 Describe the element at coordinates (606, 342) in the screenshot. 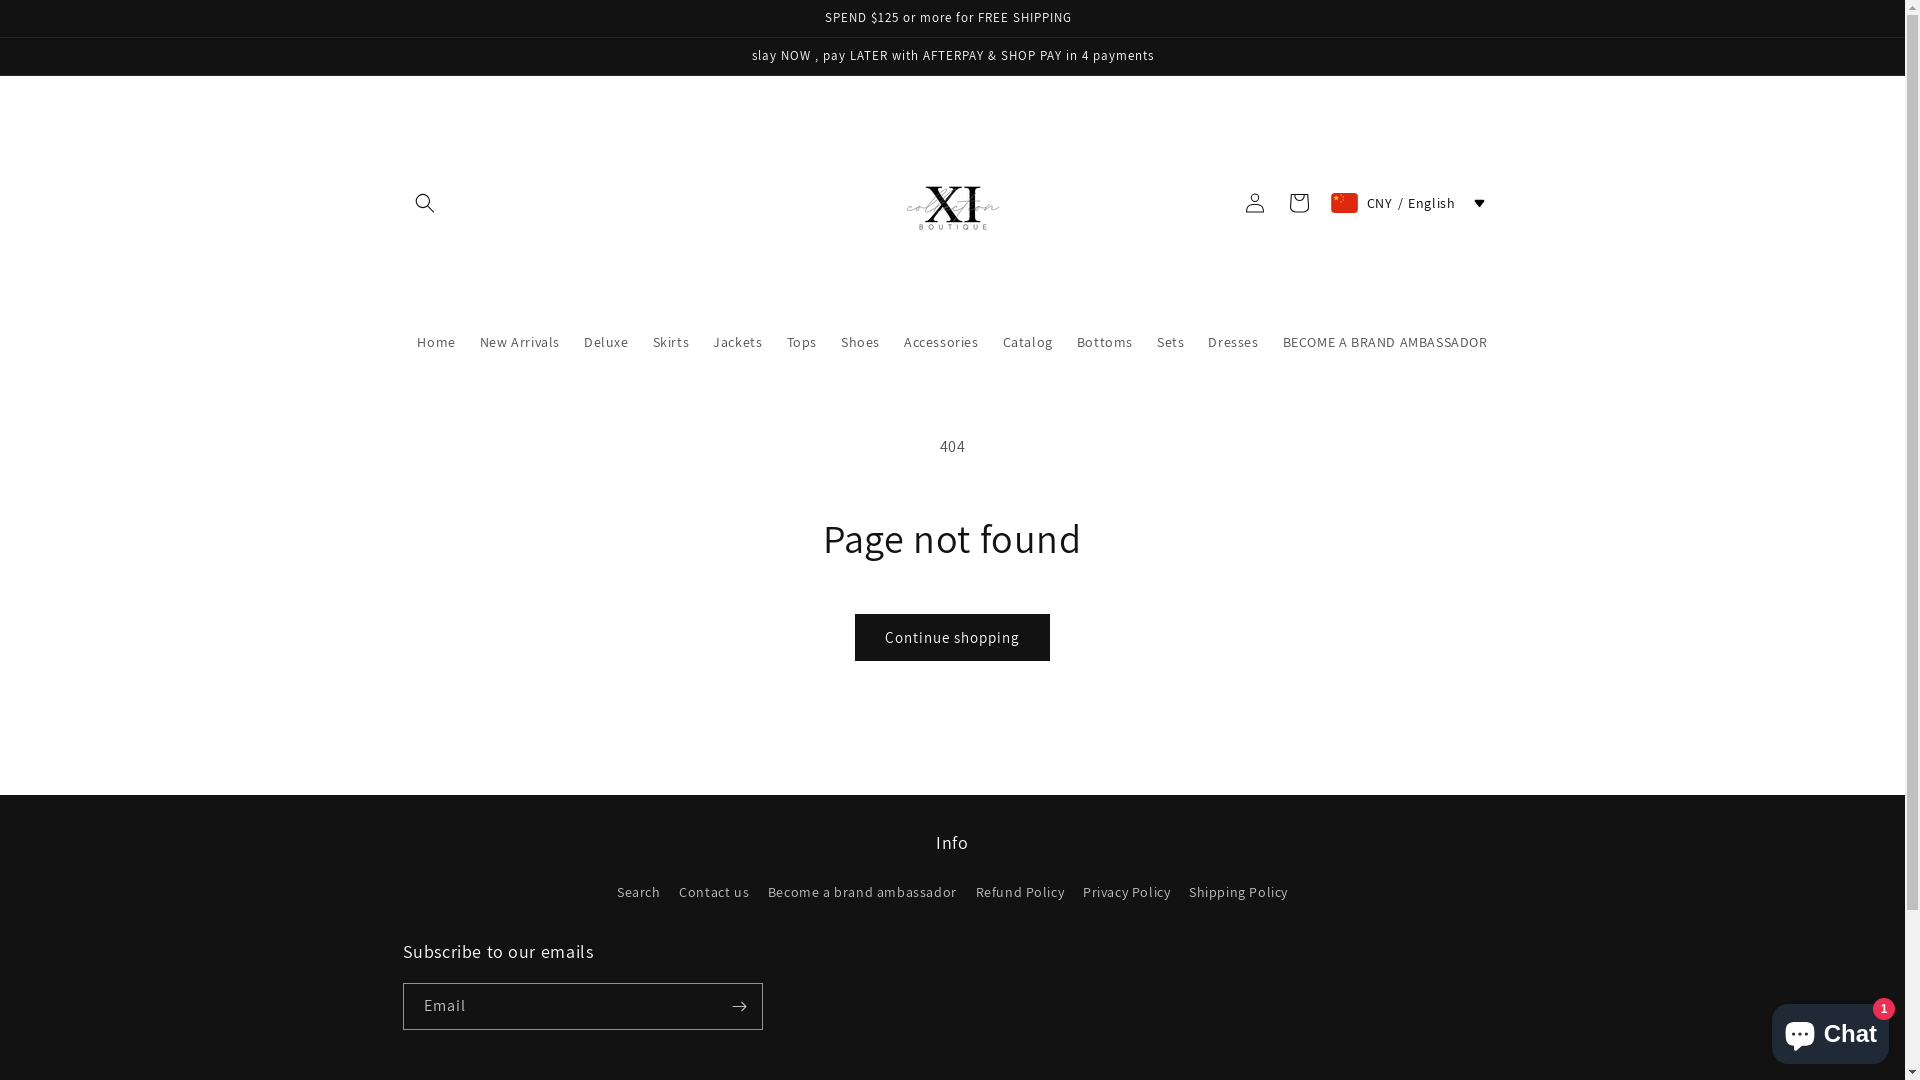

I see `Deluxe` at that location.